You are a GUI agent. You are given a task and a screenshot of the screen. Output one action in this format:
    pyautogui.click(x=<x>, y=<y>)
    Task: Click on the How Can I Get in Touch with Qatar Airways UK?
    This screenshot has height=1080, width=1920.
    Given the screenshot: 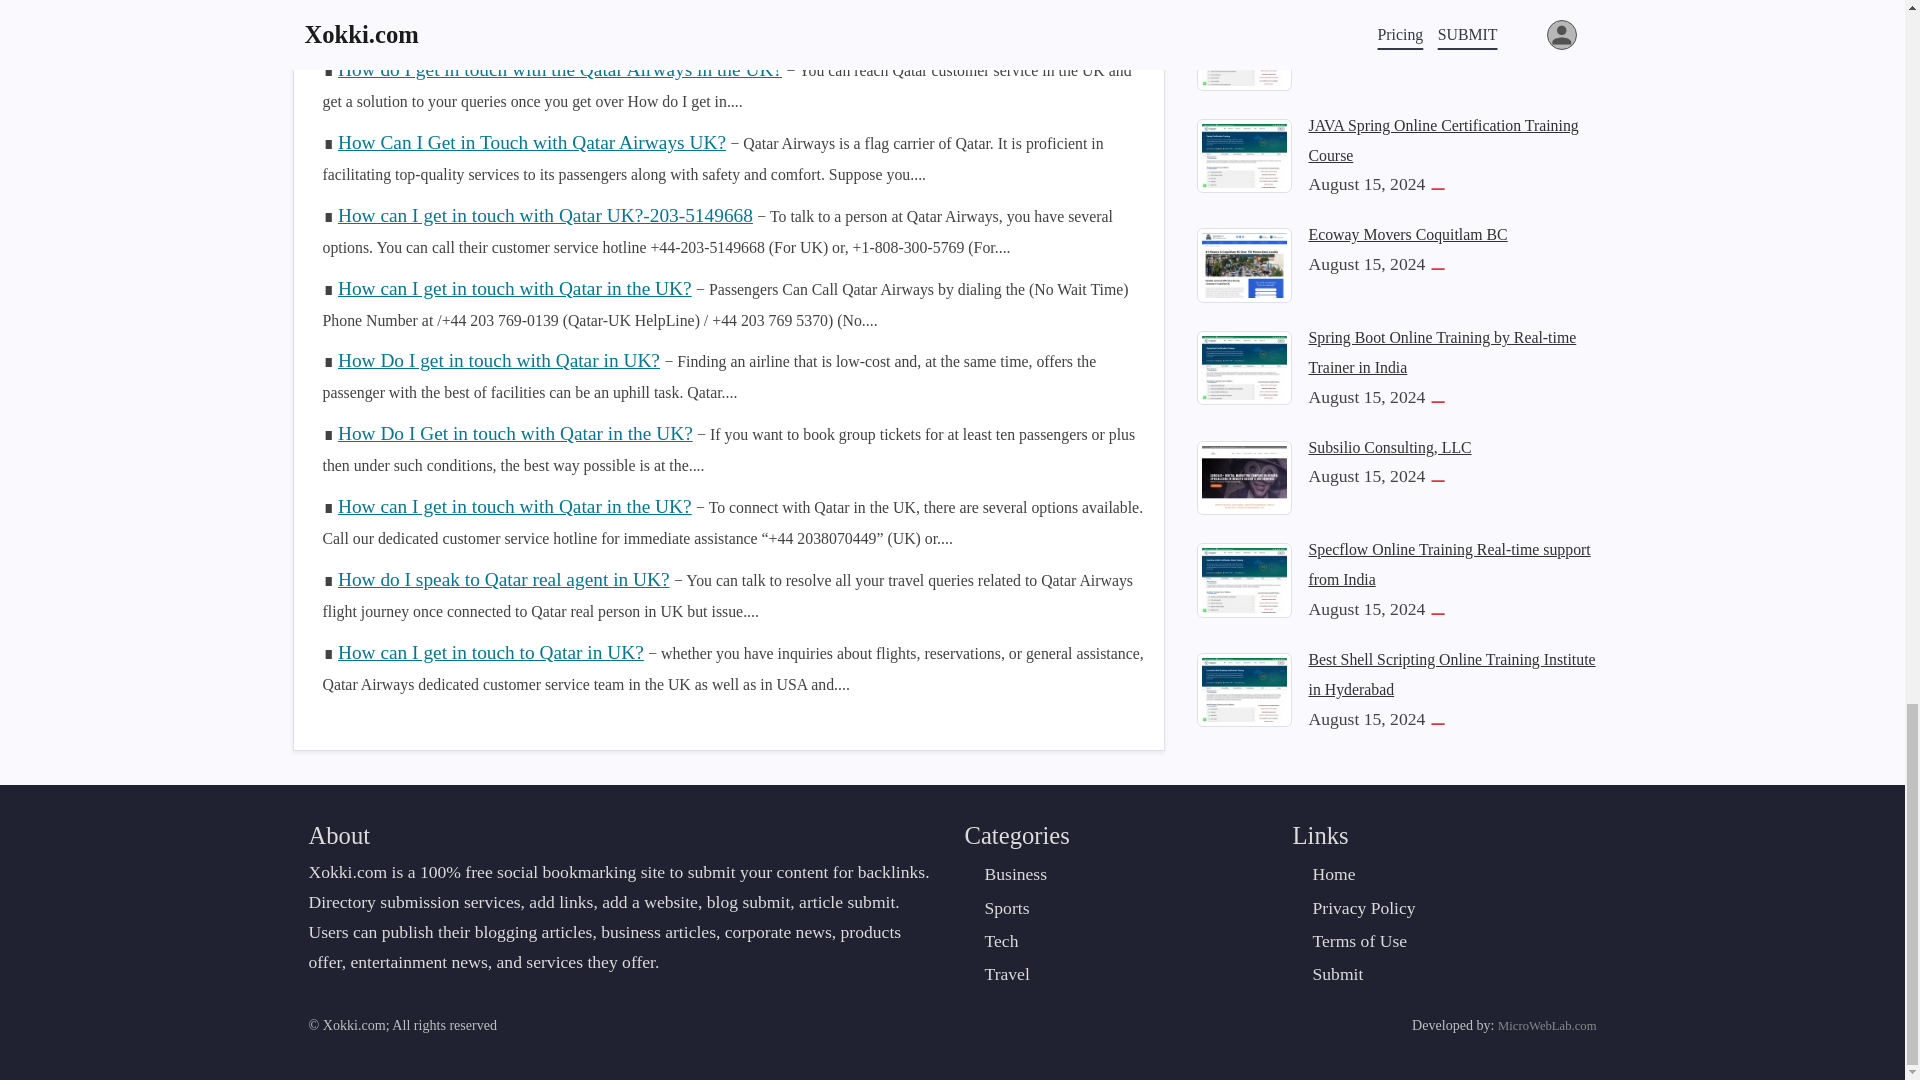 What is the action you would take?
    pyautogui.click(x=531, y=142)
    